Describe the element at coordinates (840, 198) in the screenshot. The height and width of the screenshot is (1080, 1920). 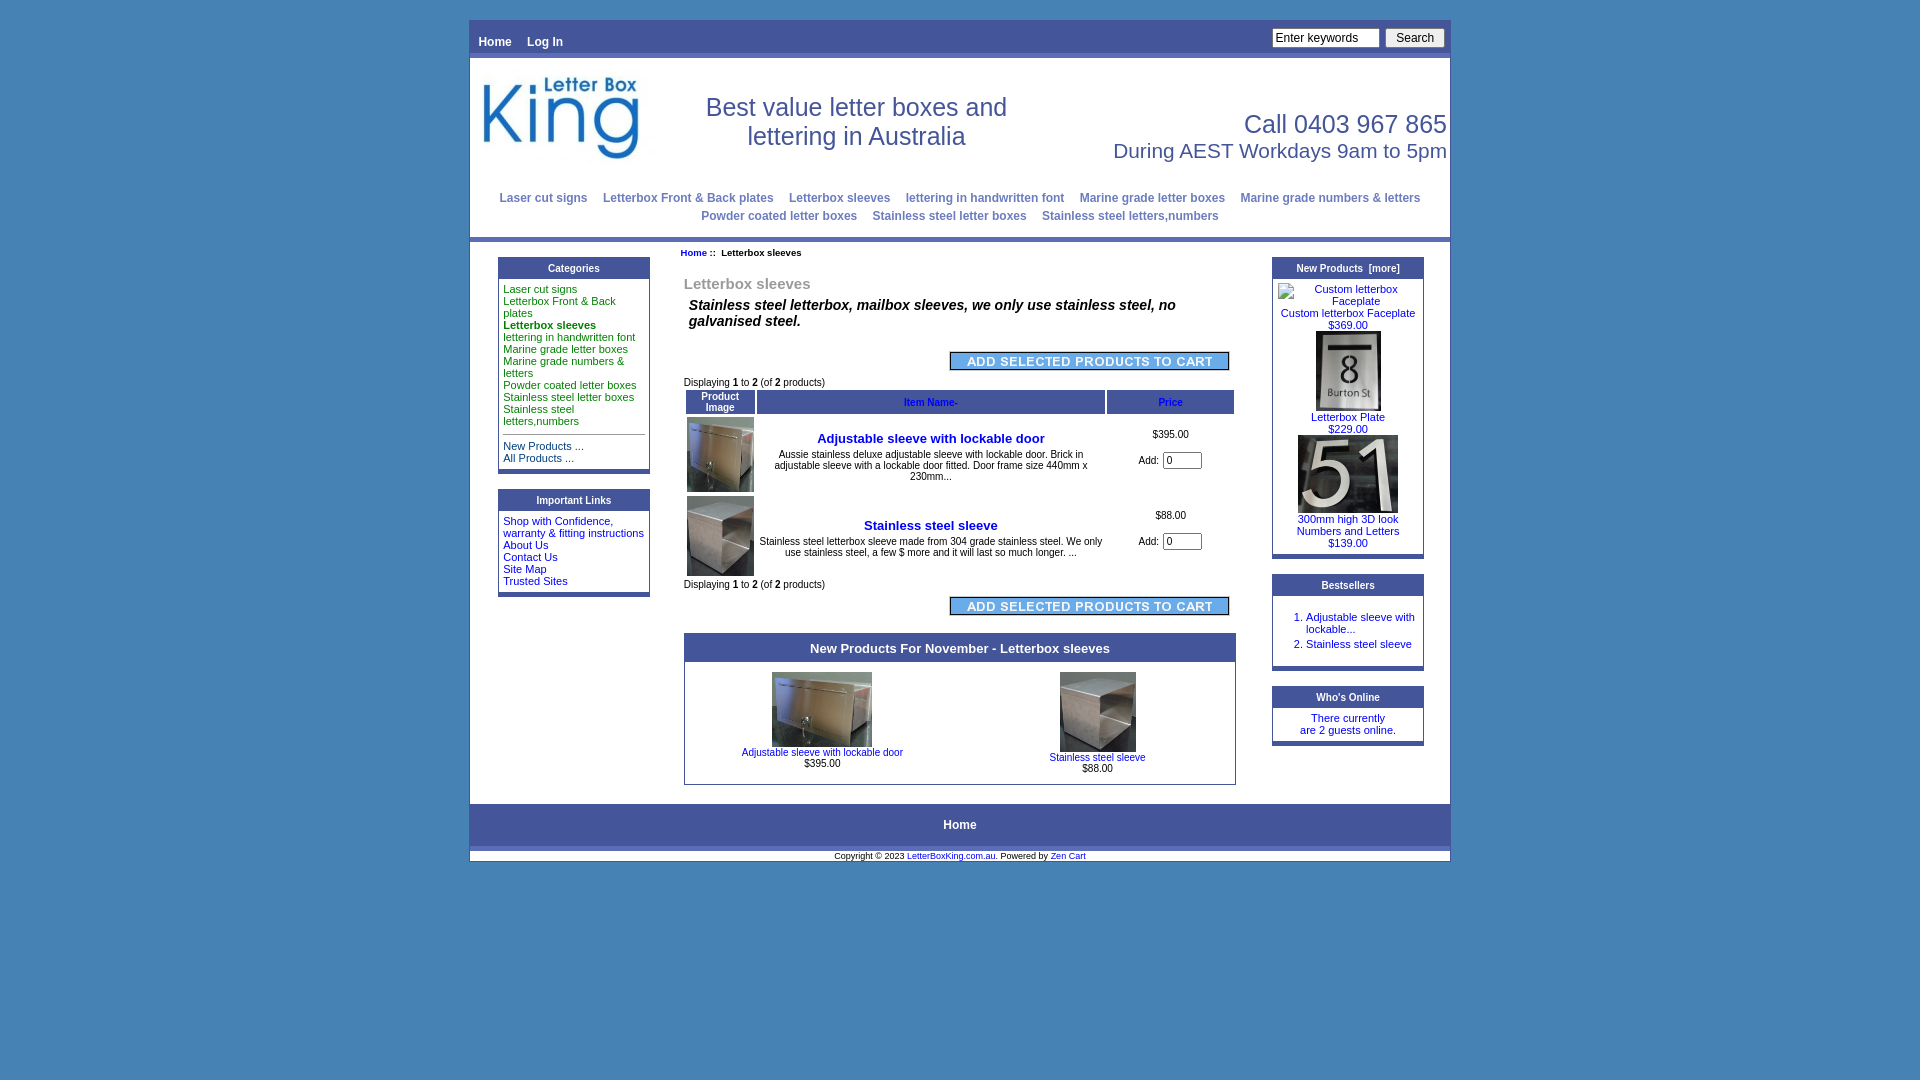
I see `Letterbox sleeves` at that location.